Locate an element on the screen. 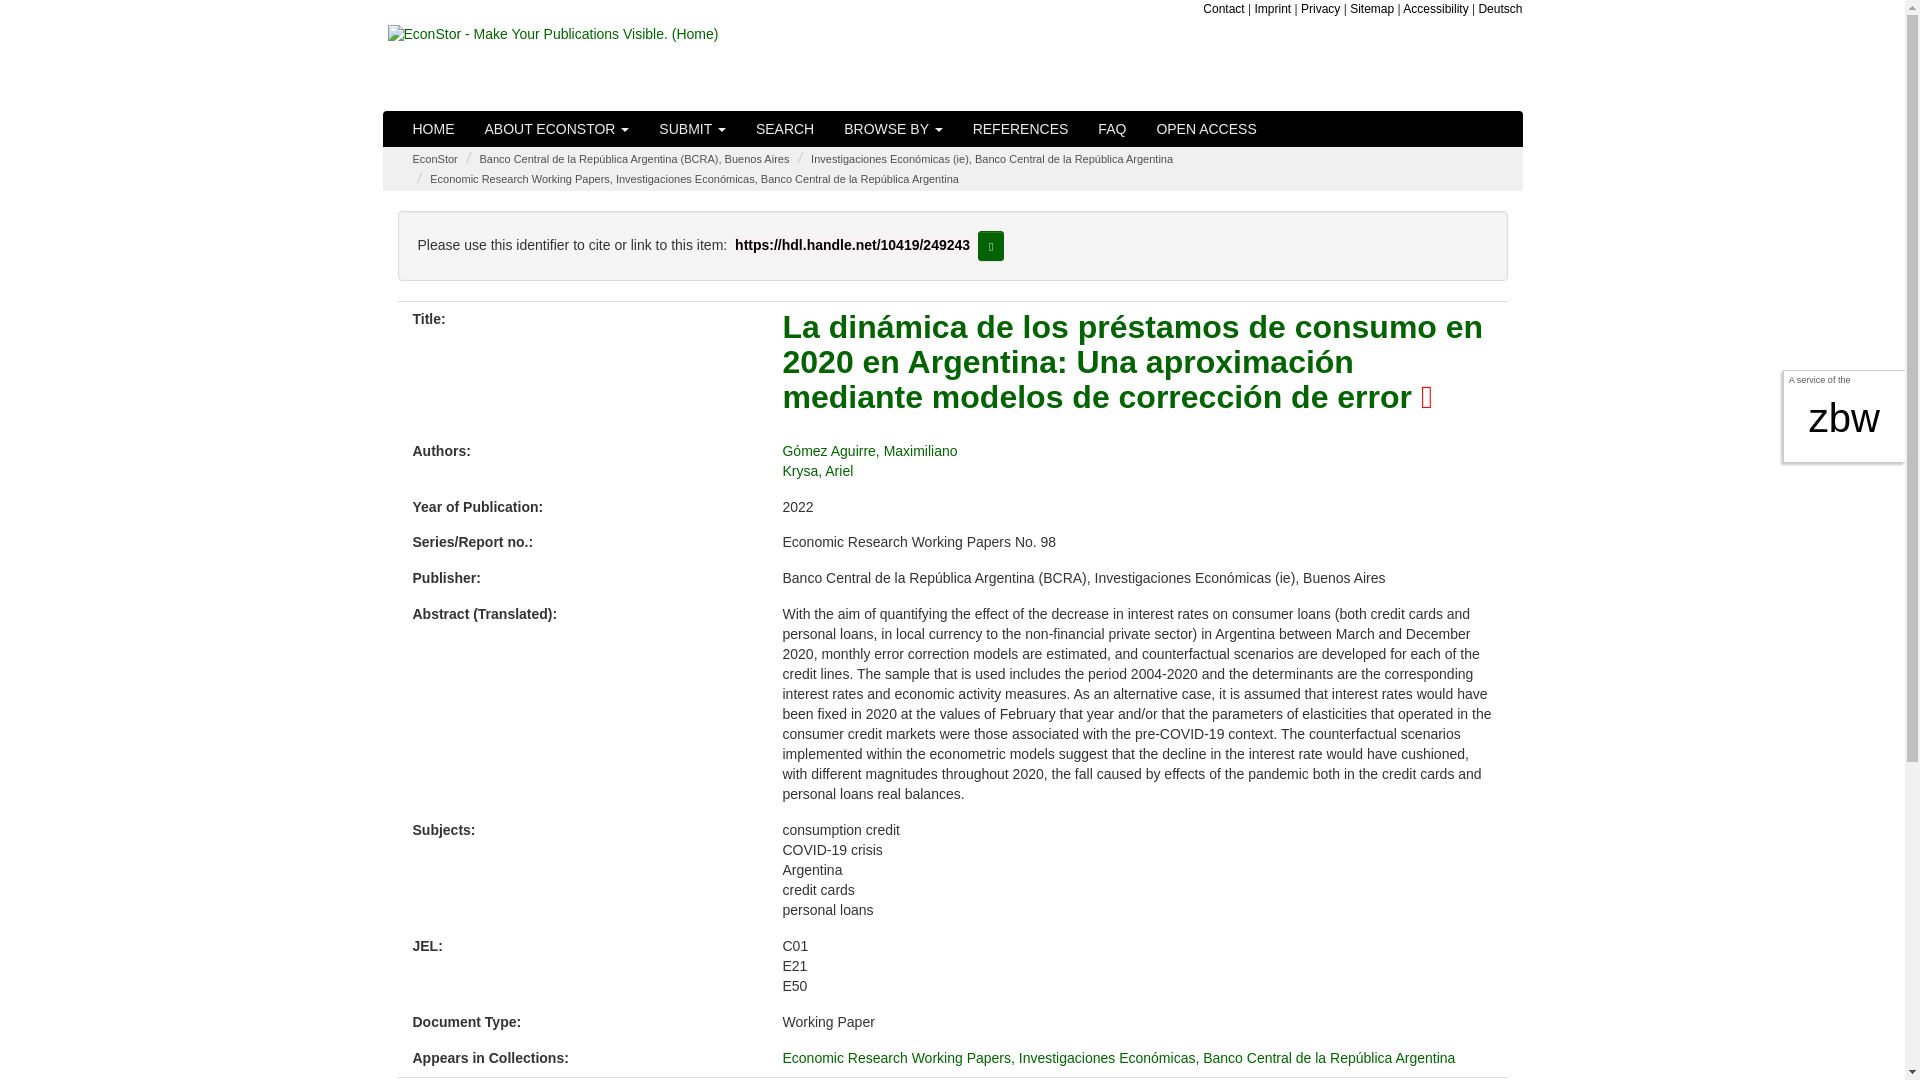 This screenshot has height=1080, width=1920. EconStor is located at coordinates (434, 159).